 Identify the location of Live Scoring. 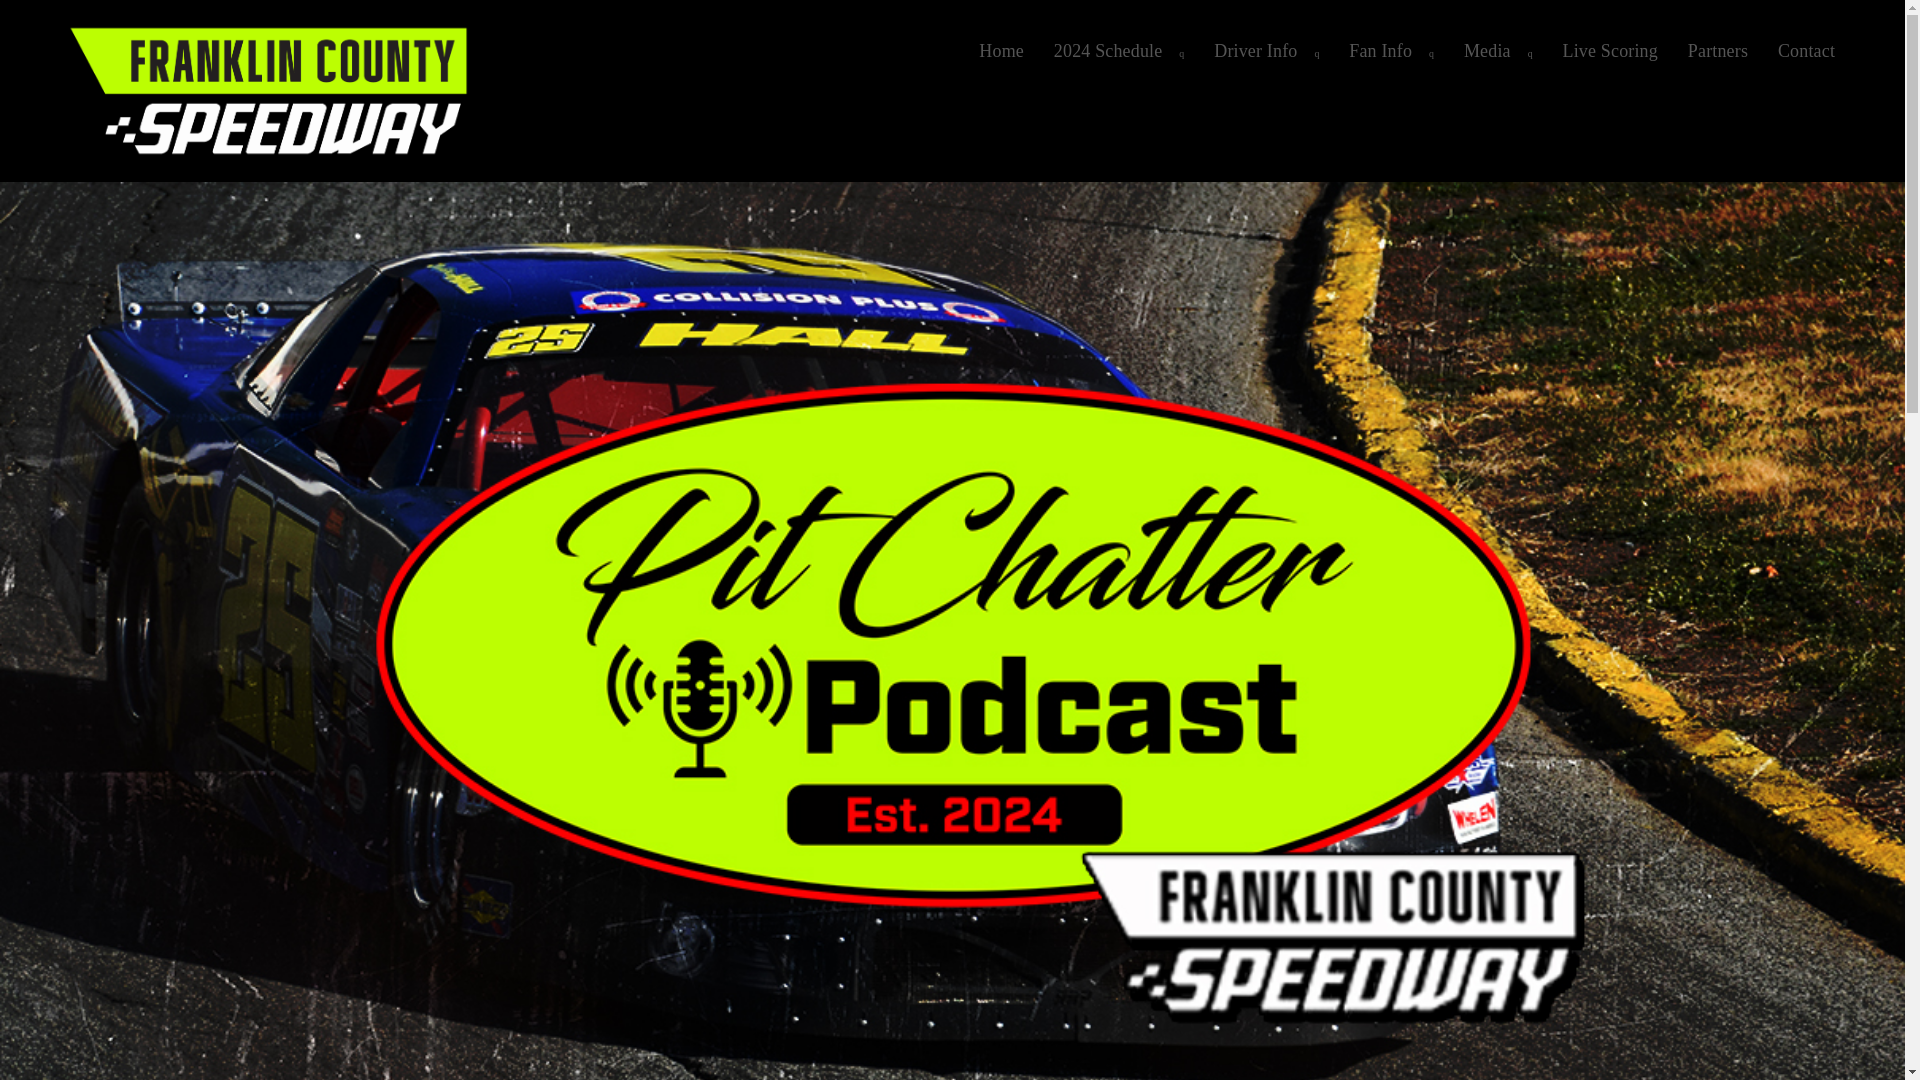
(1610, 51).